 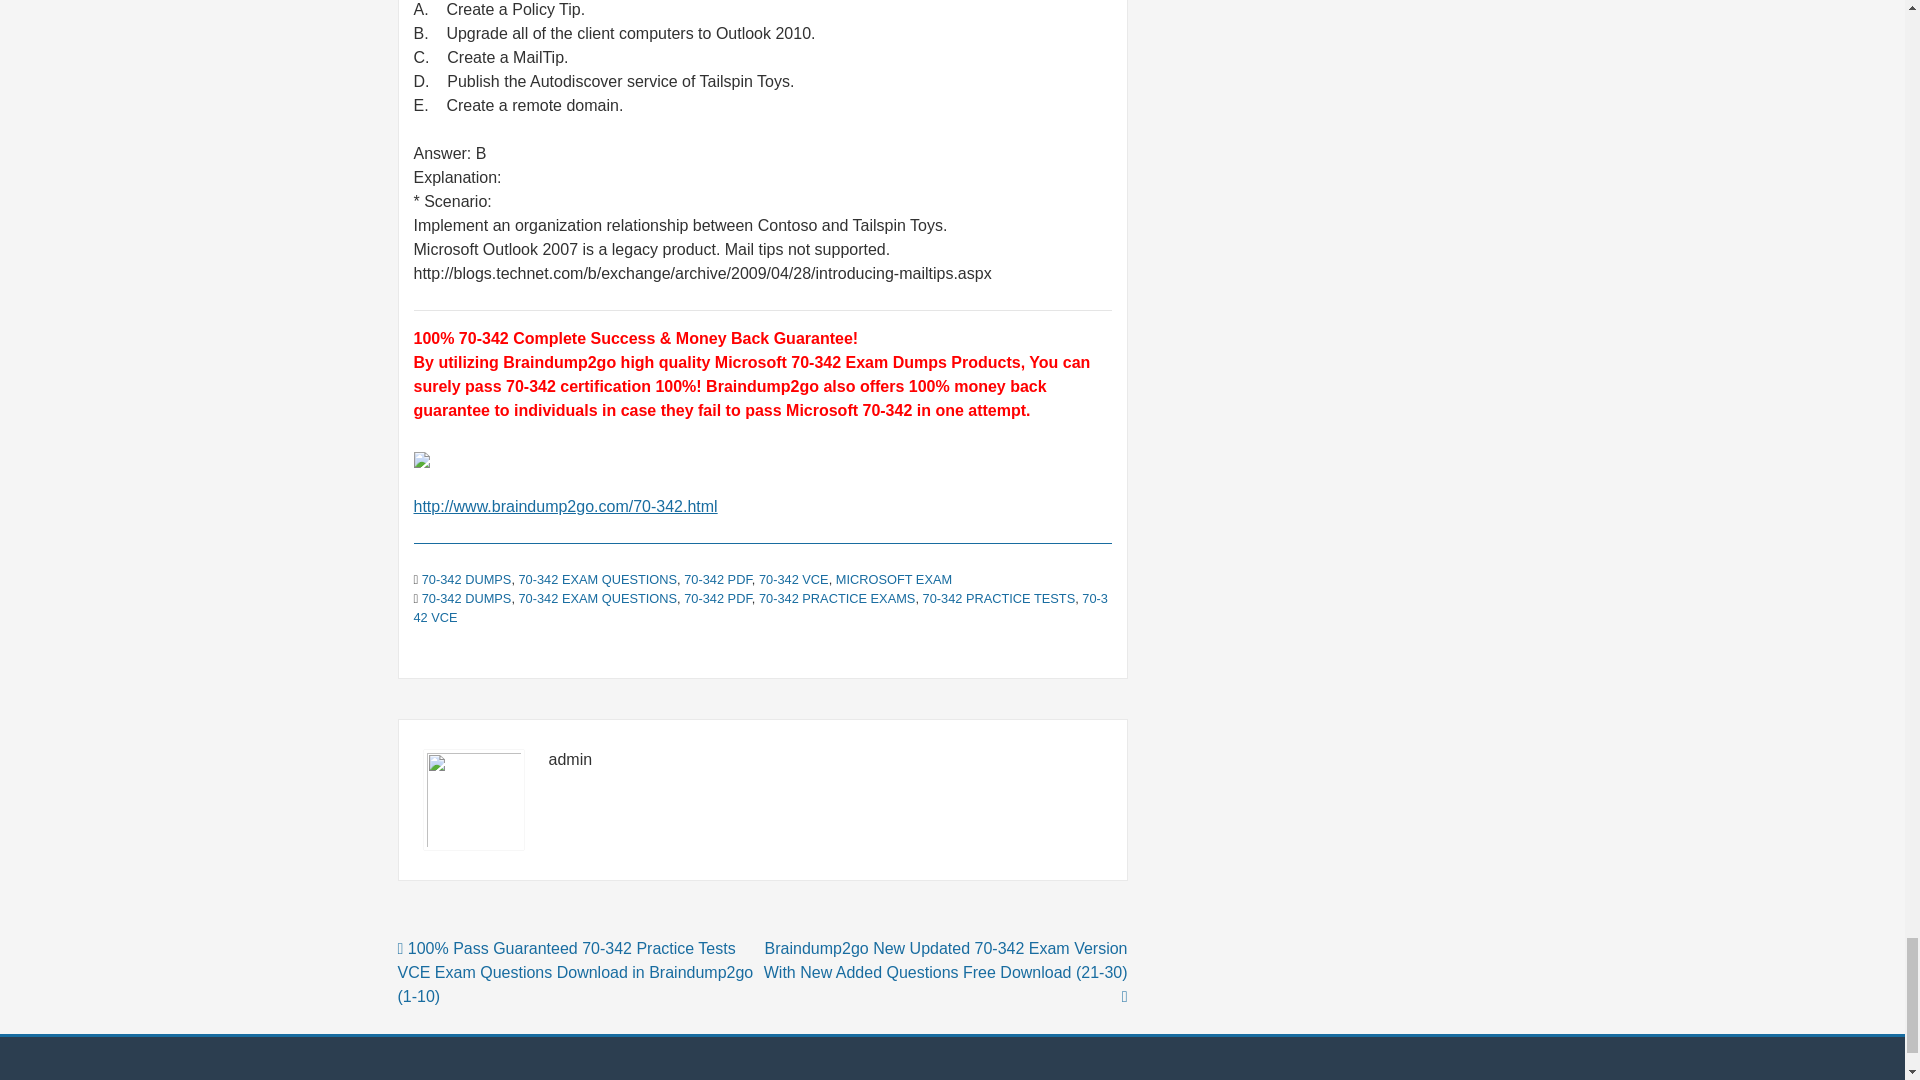 I want to click on 70-342 DUMPS, so click(x=467, y=598).